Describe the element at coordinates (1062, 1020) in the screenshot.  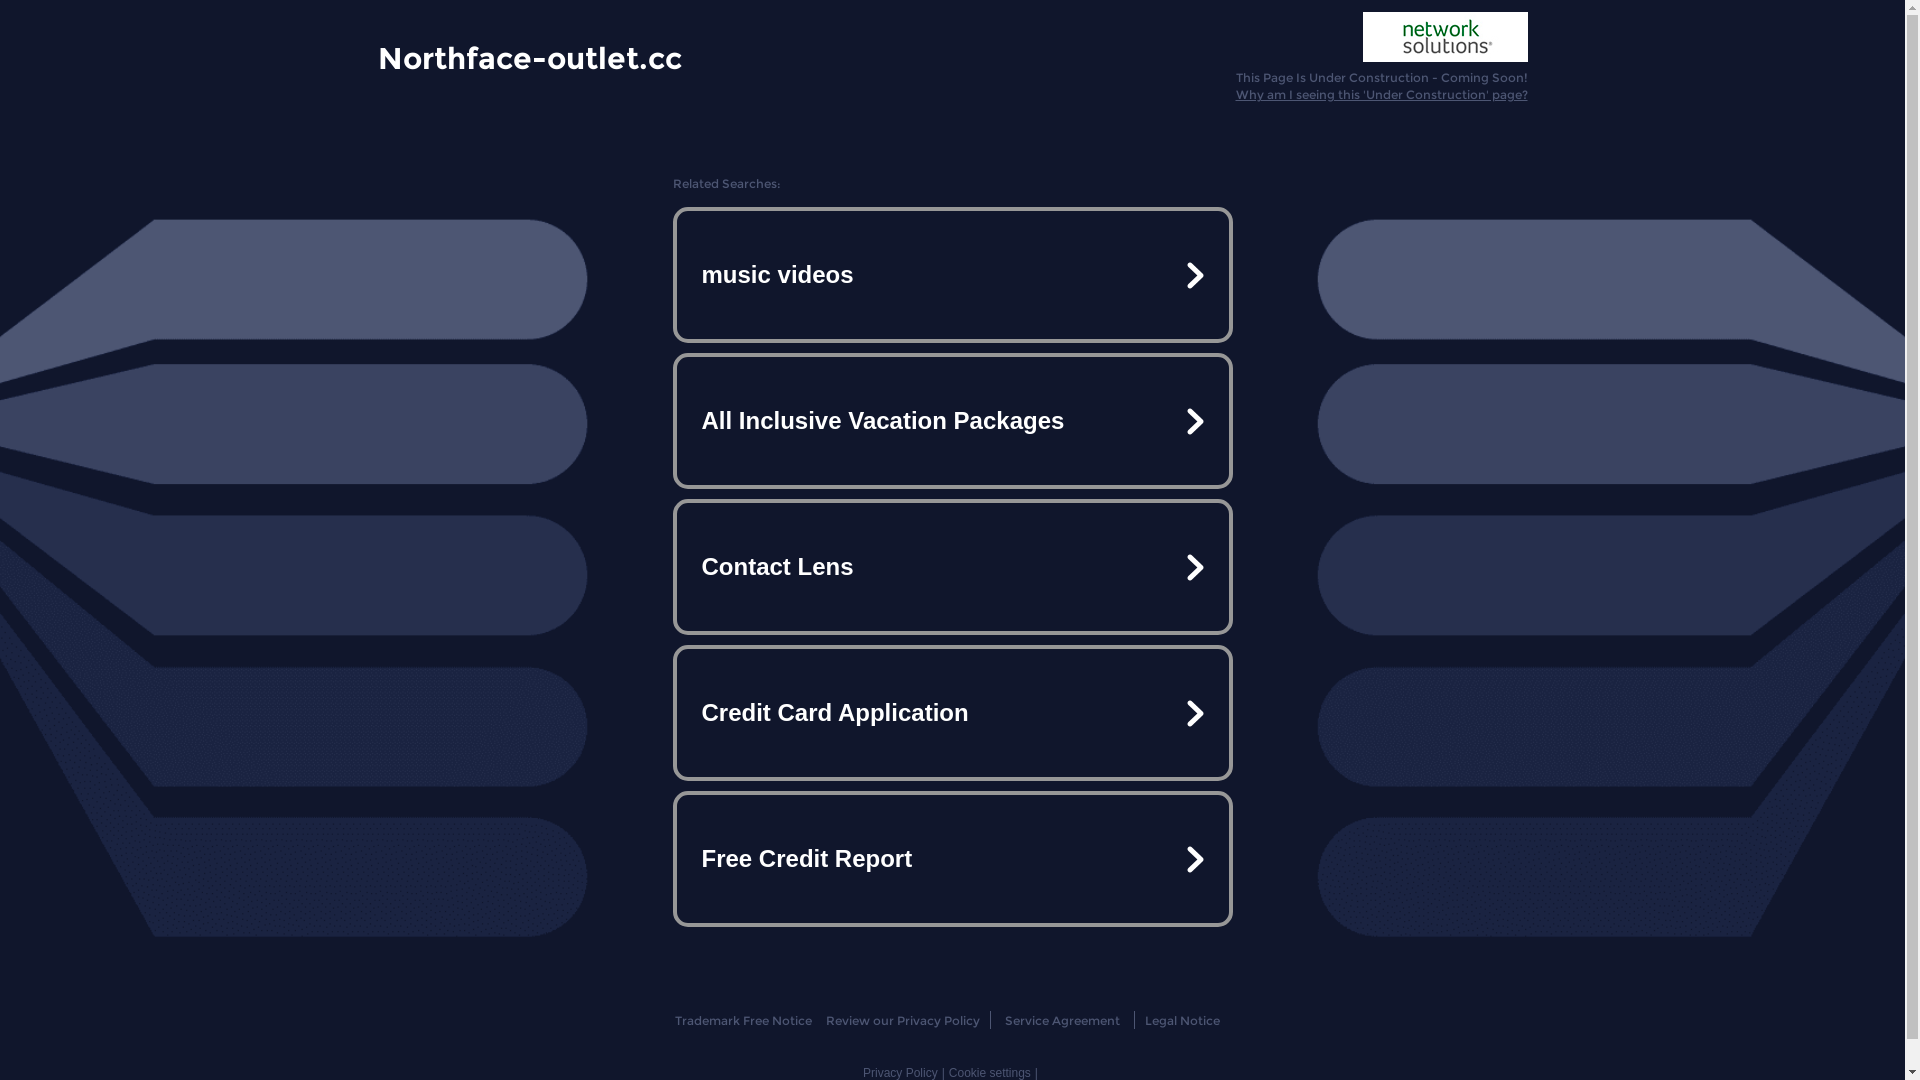
I see `Service Agreement` at that location.